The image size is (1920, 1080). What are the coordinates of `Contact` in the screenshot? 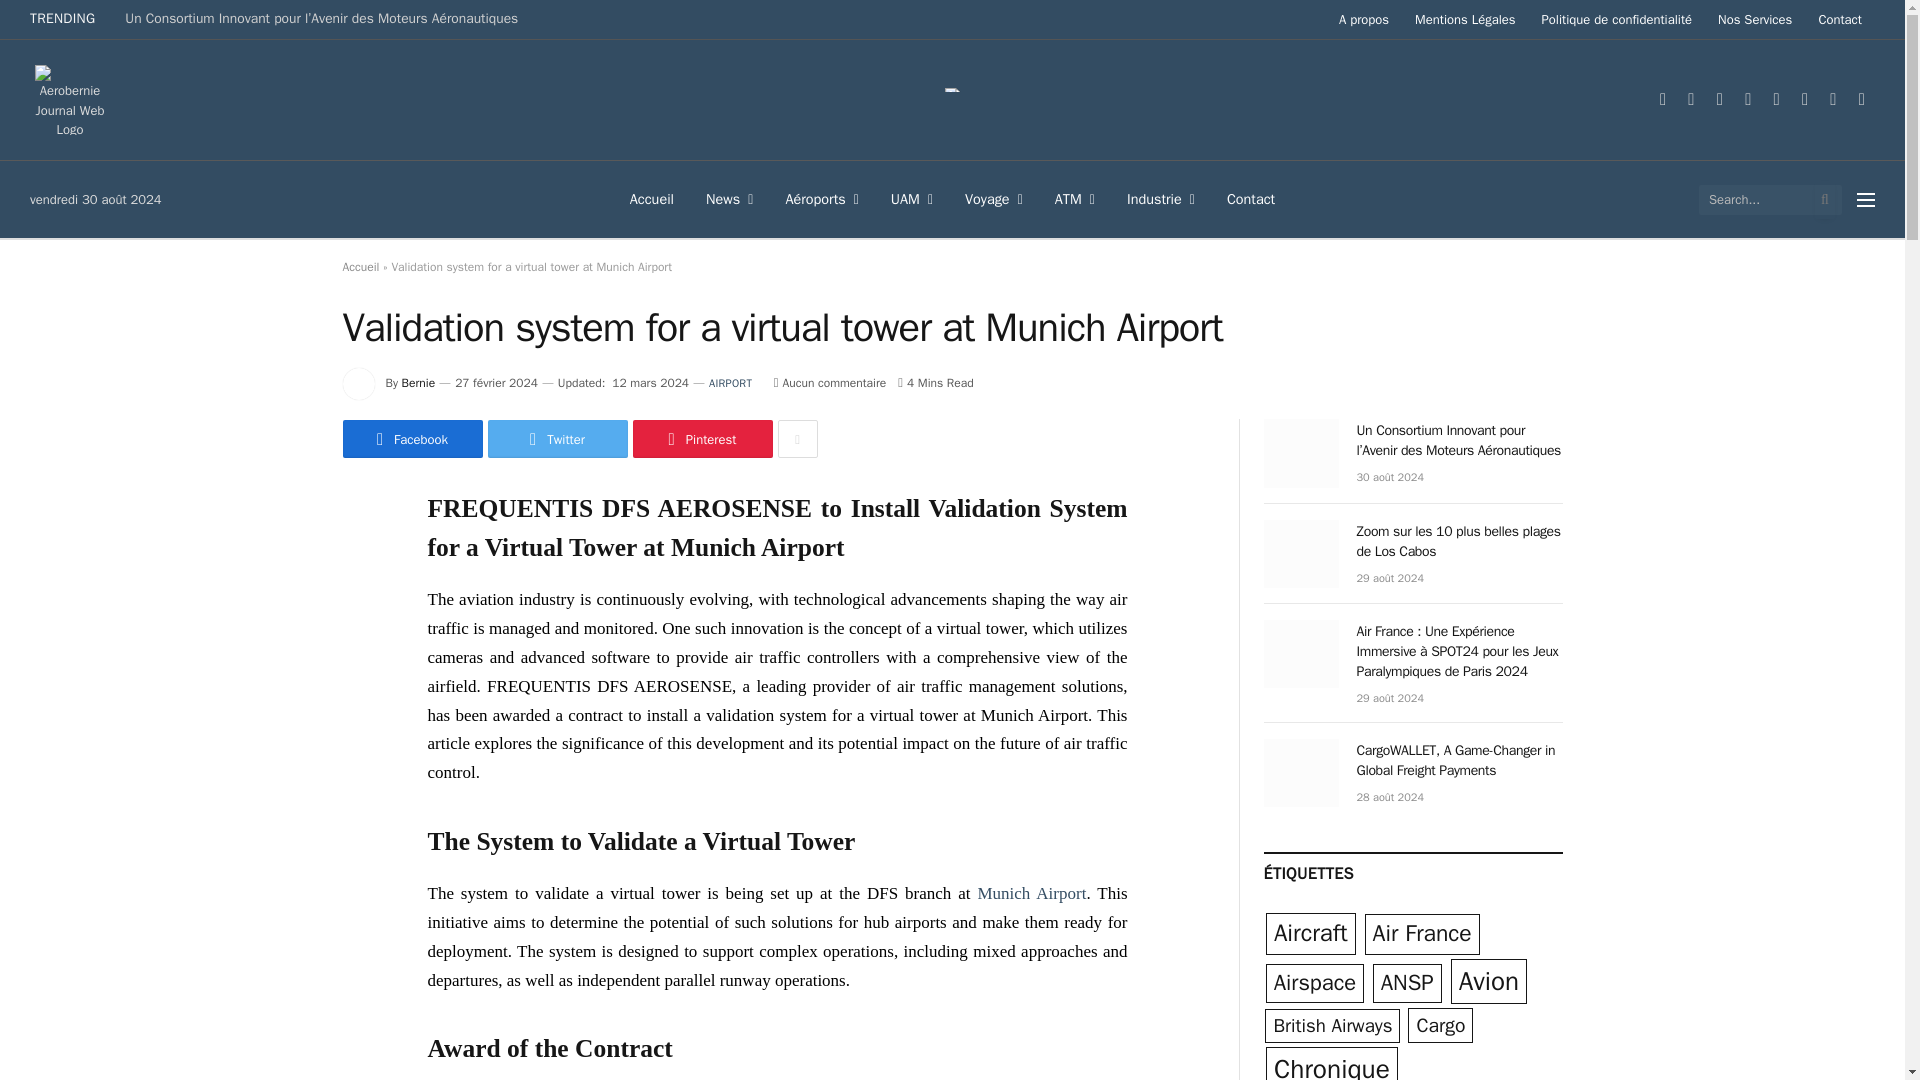 It's located at (1840, 19).